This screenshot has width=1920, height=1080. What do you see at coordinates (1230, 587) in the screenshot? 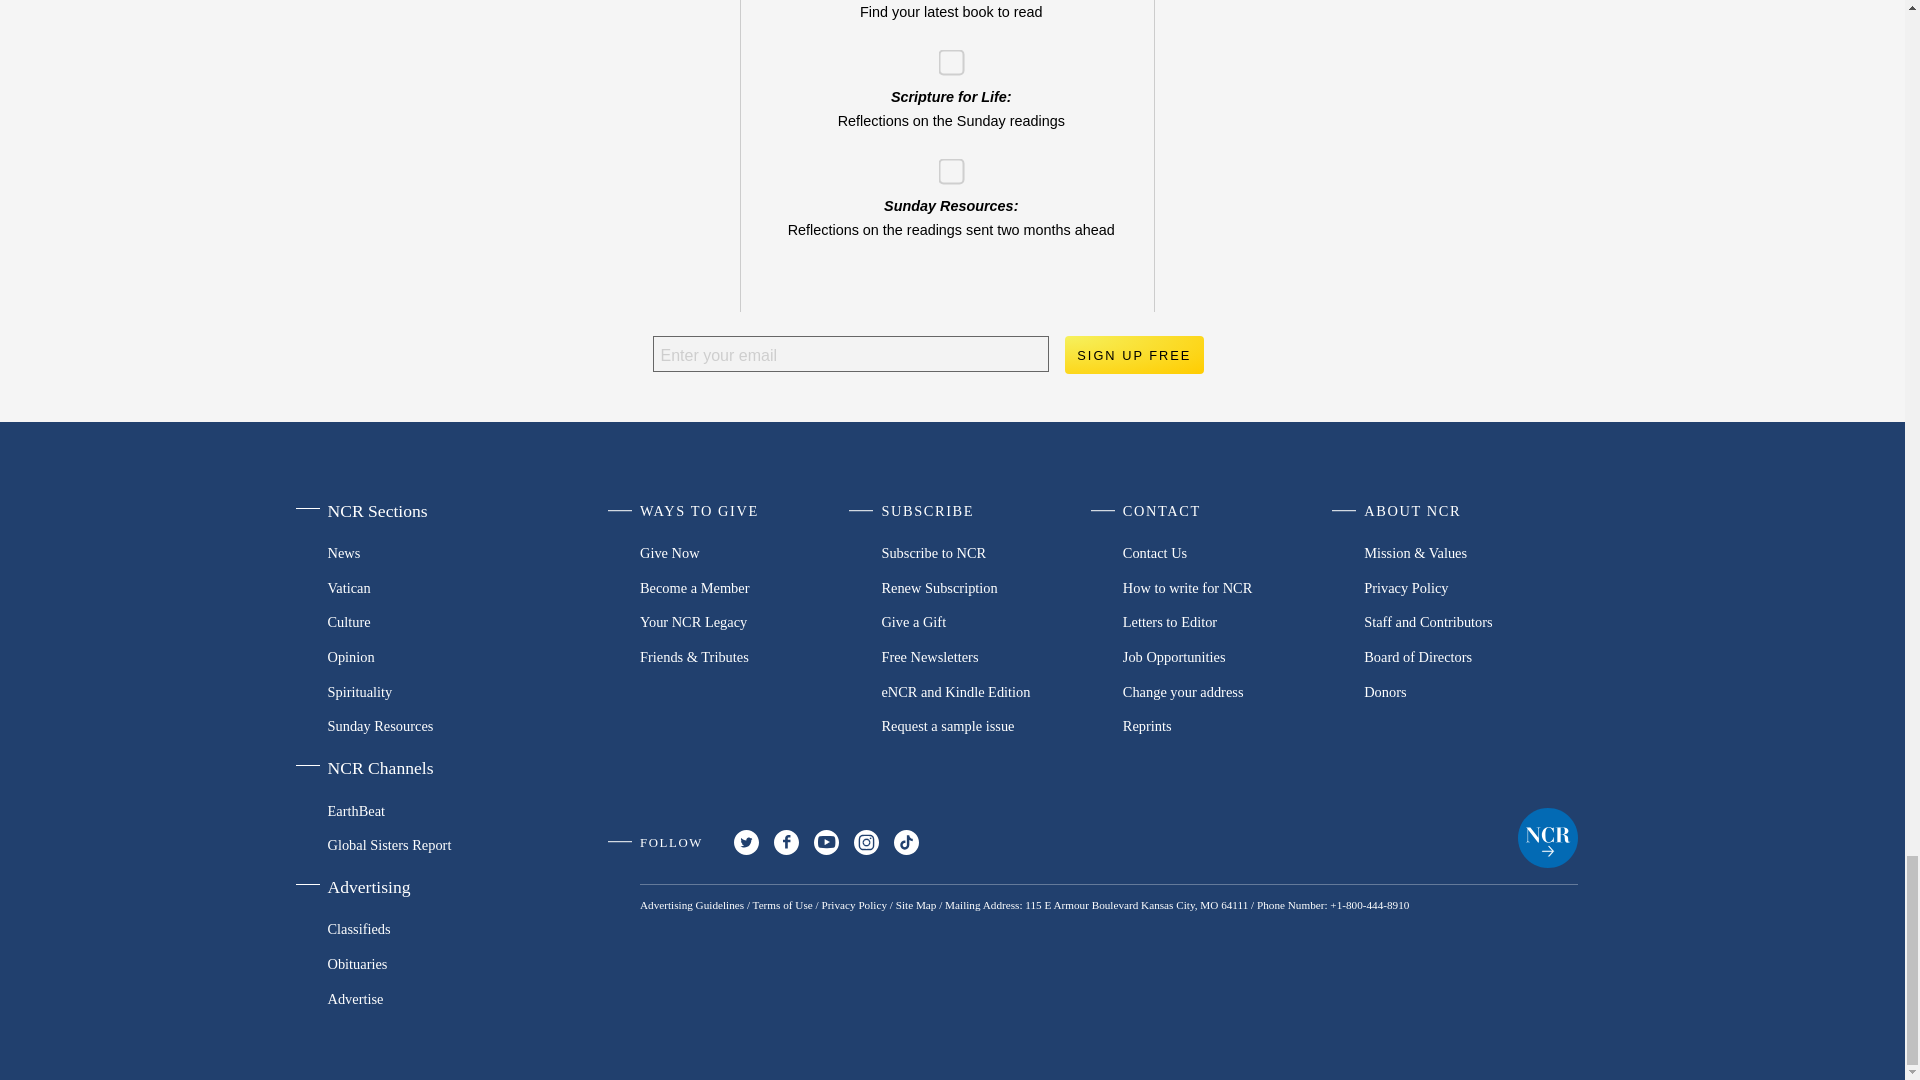
I see `How to write for NCR` at bounding box center [1230, 587].